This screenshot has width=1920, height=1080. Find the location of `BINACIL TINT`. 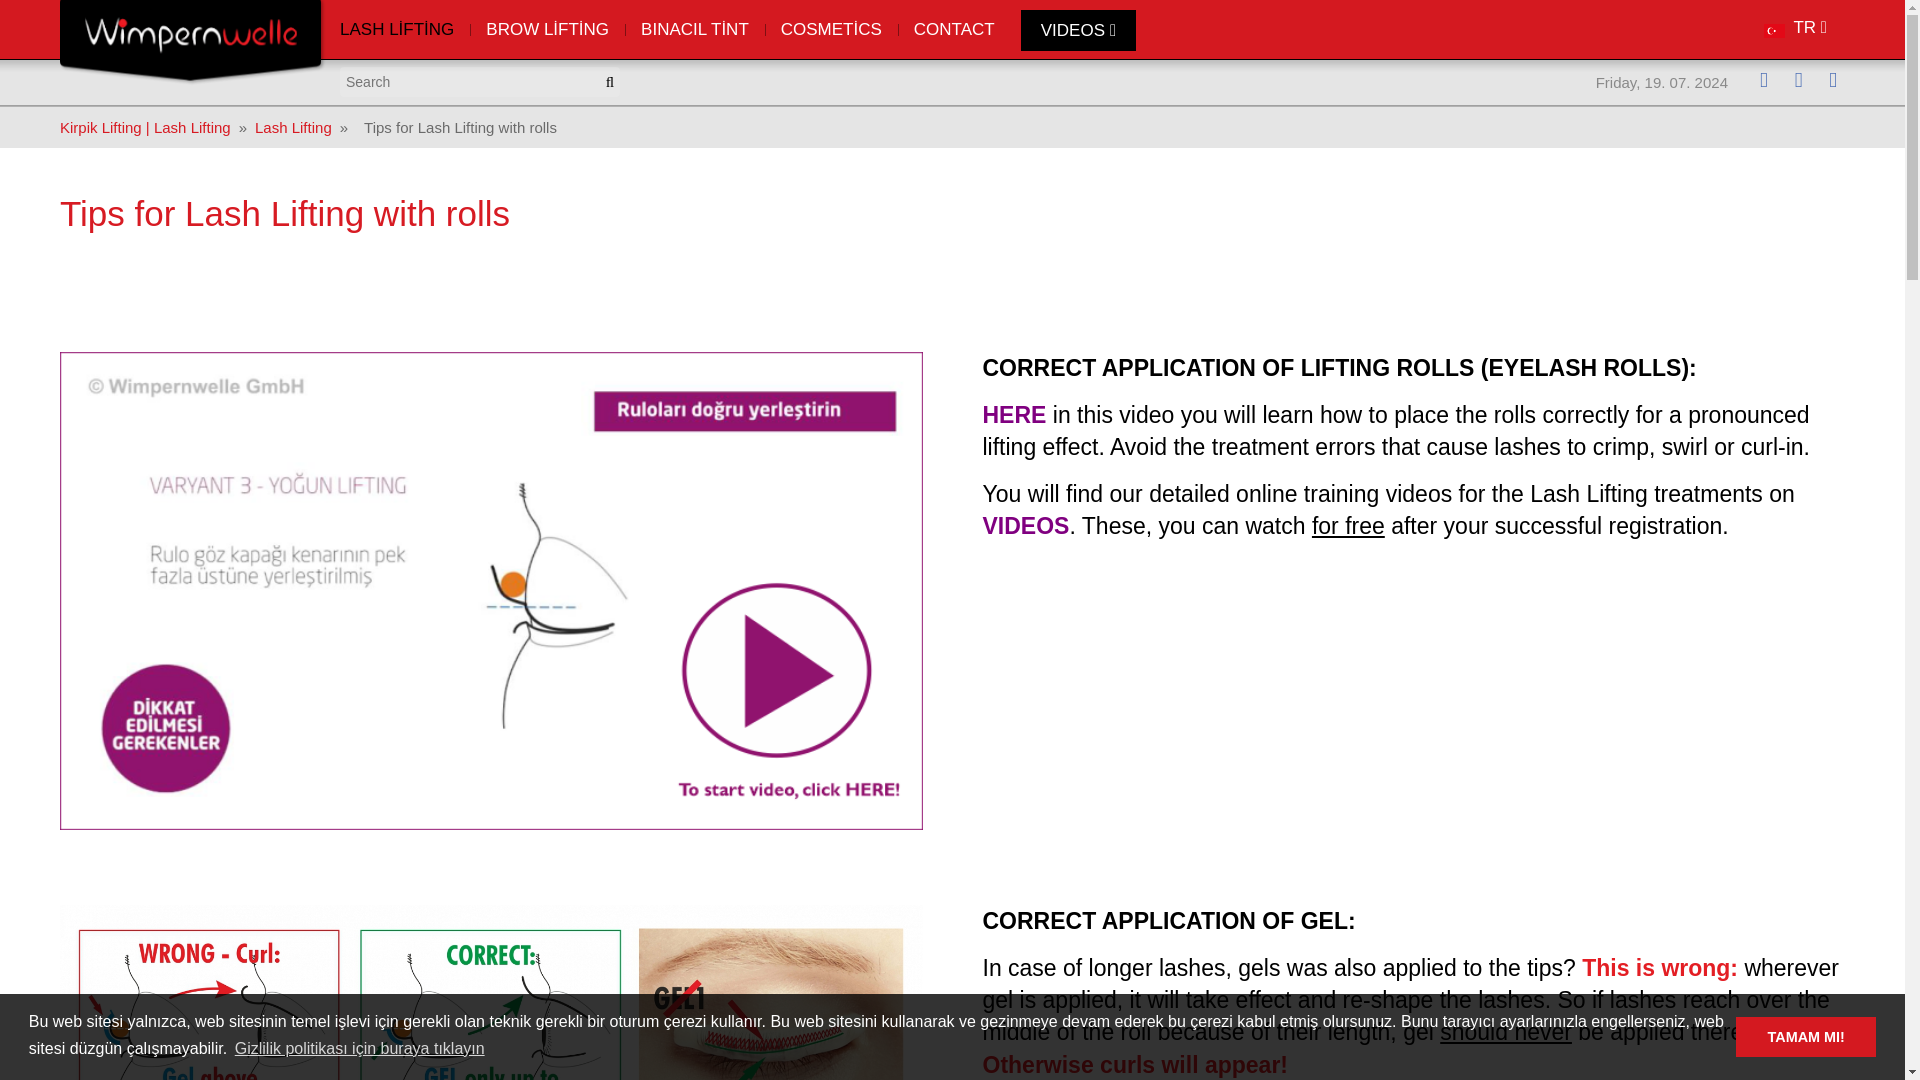

BINACIL TINT is located at coordinates (694, 30).